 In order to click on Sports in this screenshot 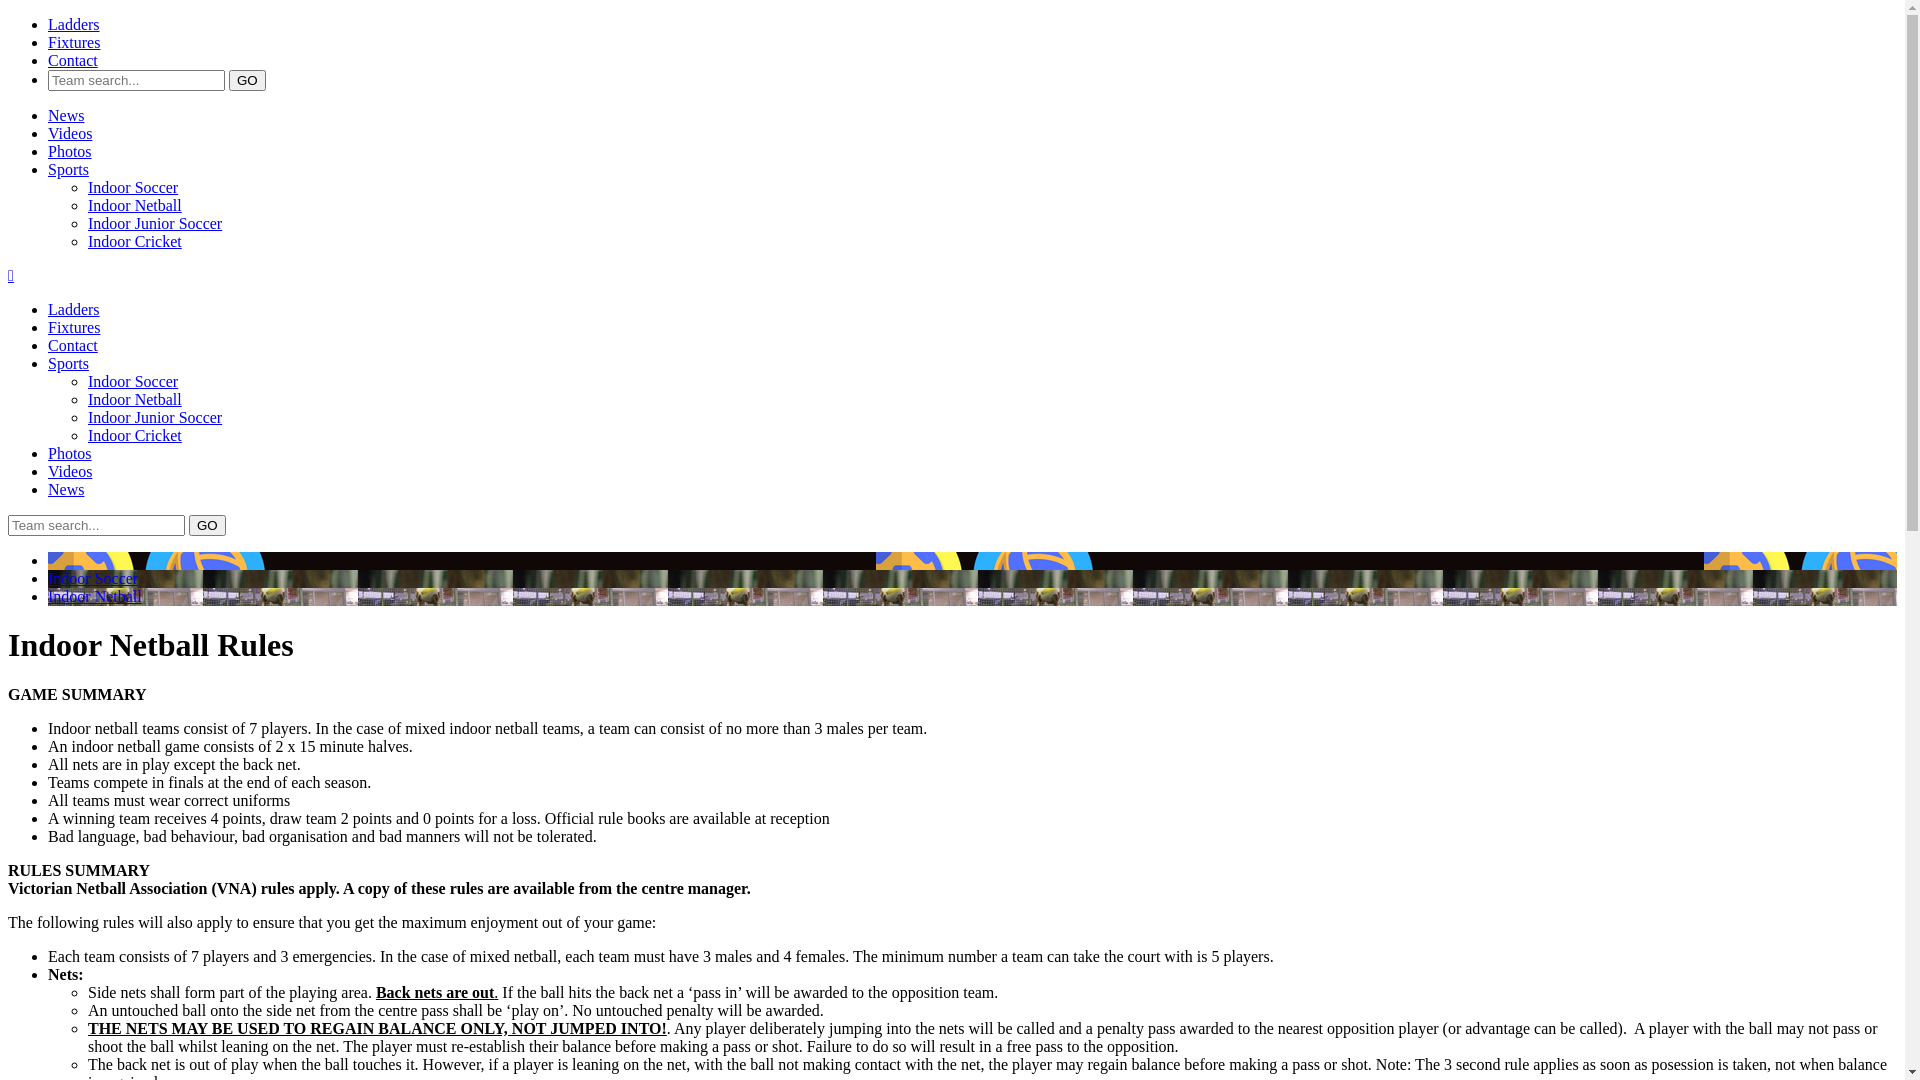, I will do `click(68, 170)`.